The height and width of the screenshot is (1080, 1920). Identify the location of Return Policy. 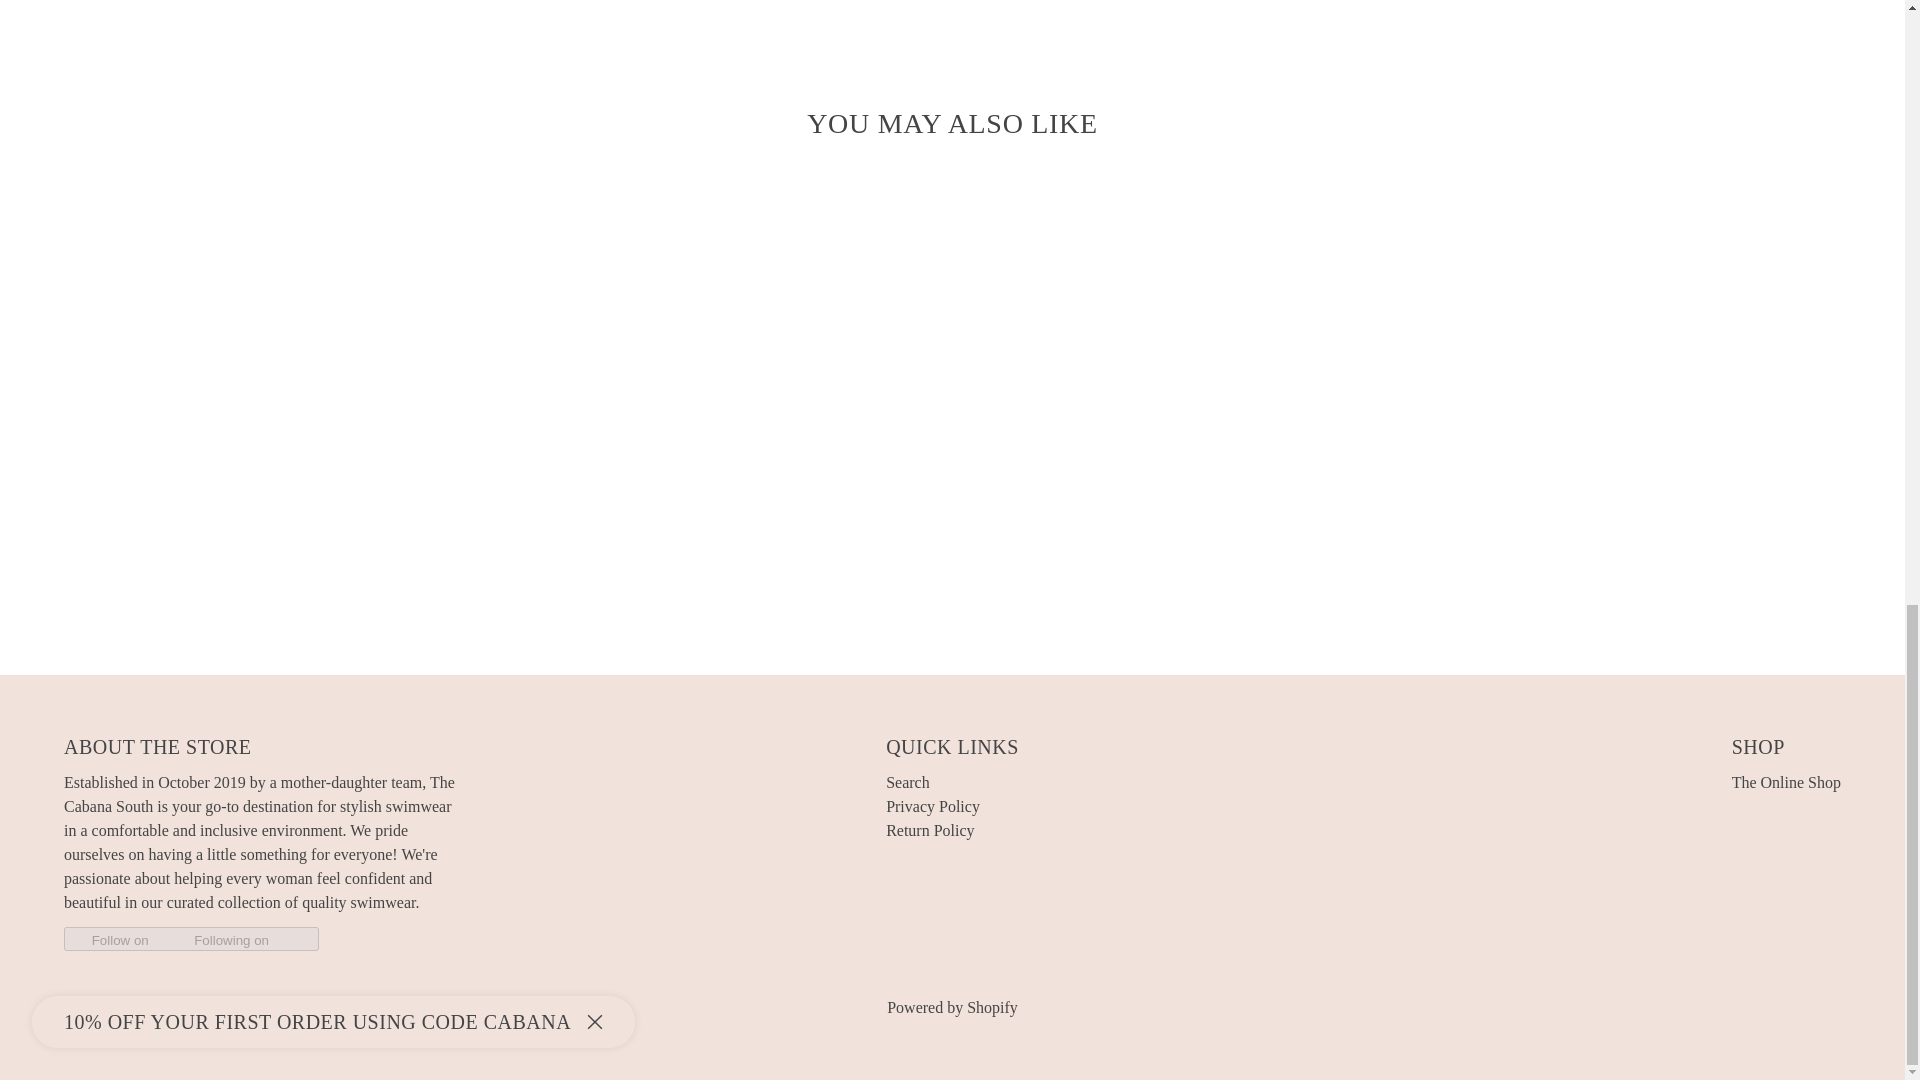
(929, 830).